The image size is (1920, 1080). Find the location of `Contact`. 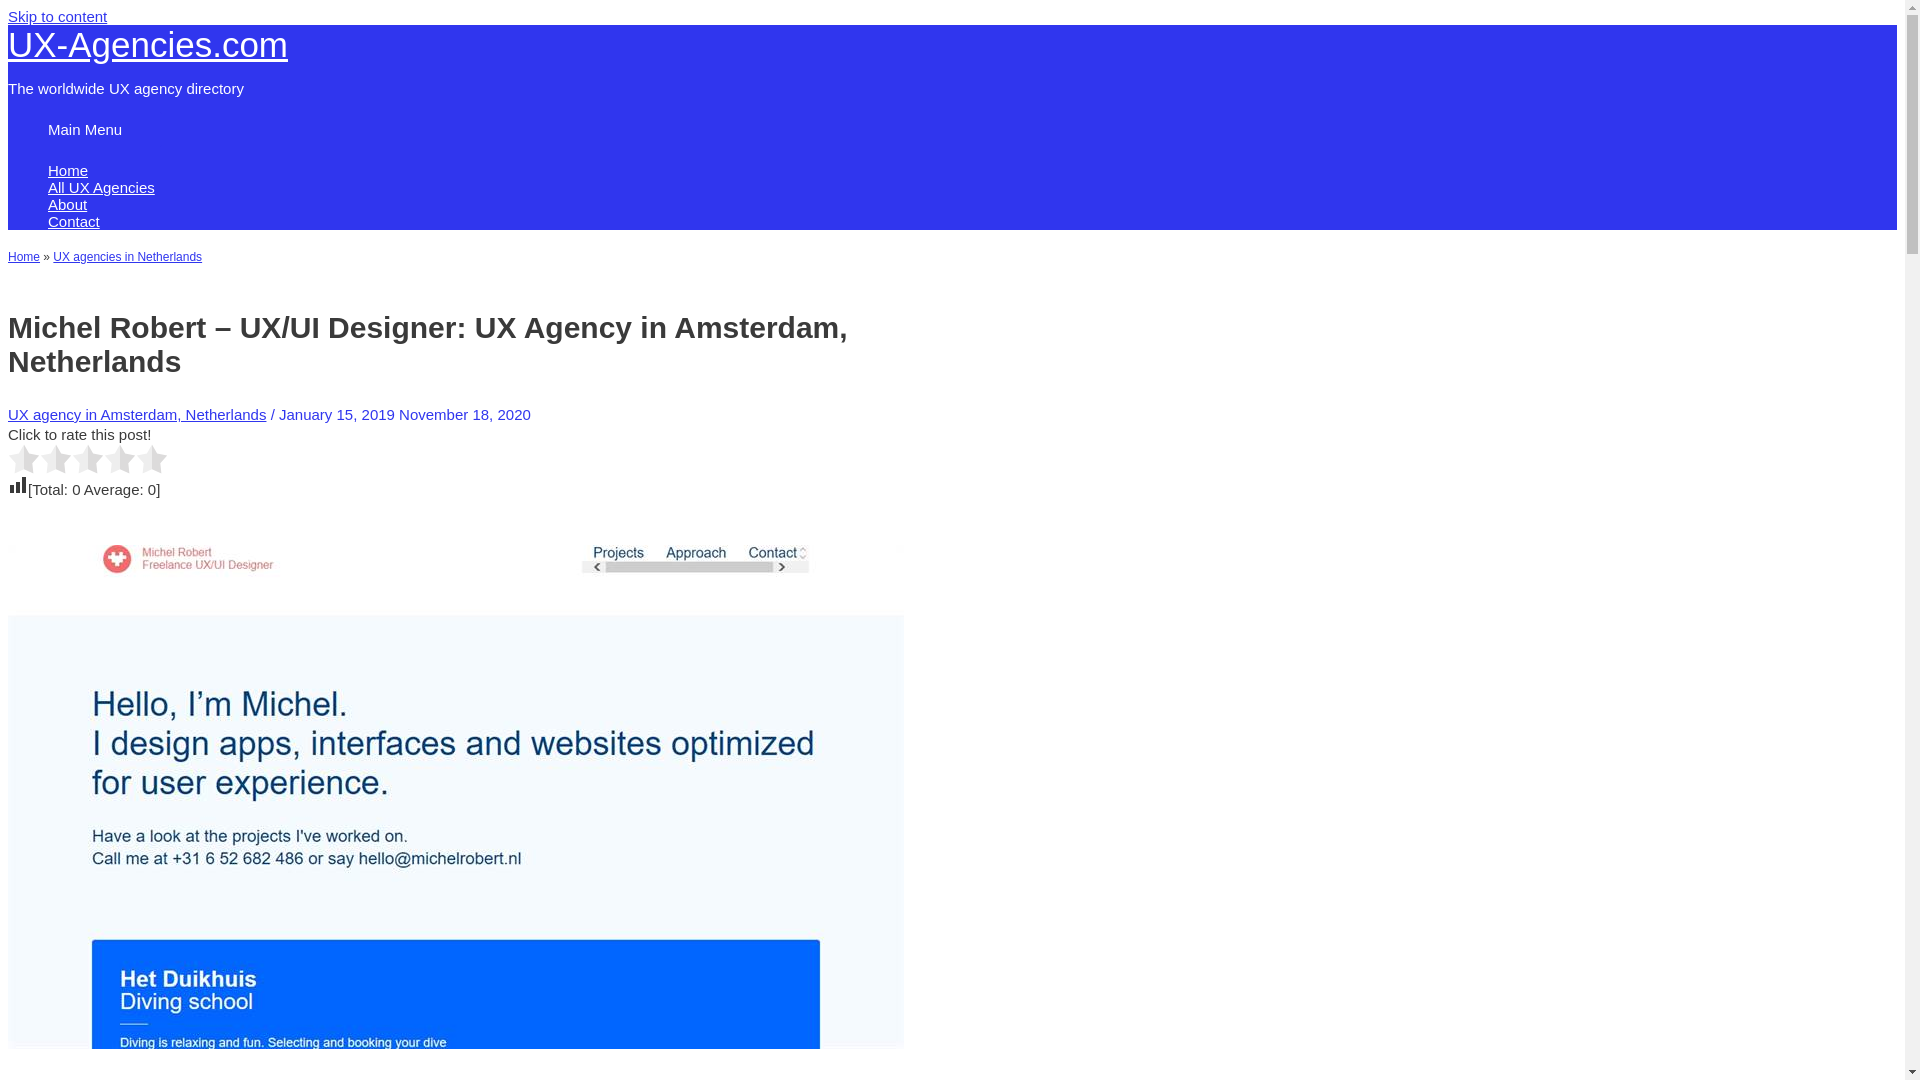

Contact is located at coordinates (648, 221).